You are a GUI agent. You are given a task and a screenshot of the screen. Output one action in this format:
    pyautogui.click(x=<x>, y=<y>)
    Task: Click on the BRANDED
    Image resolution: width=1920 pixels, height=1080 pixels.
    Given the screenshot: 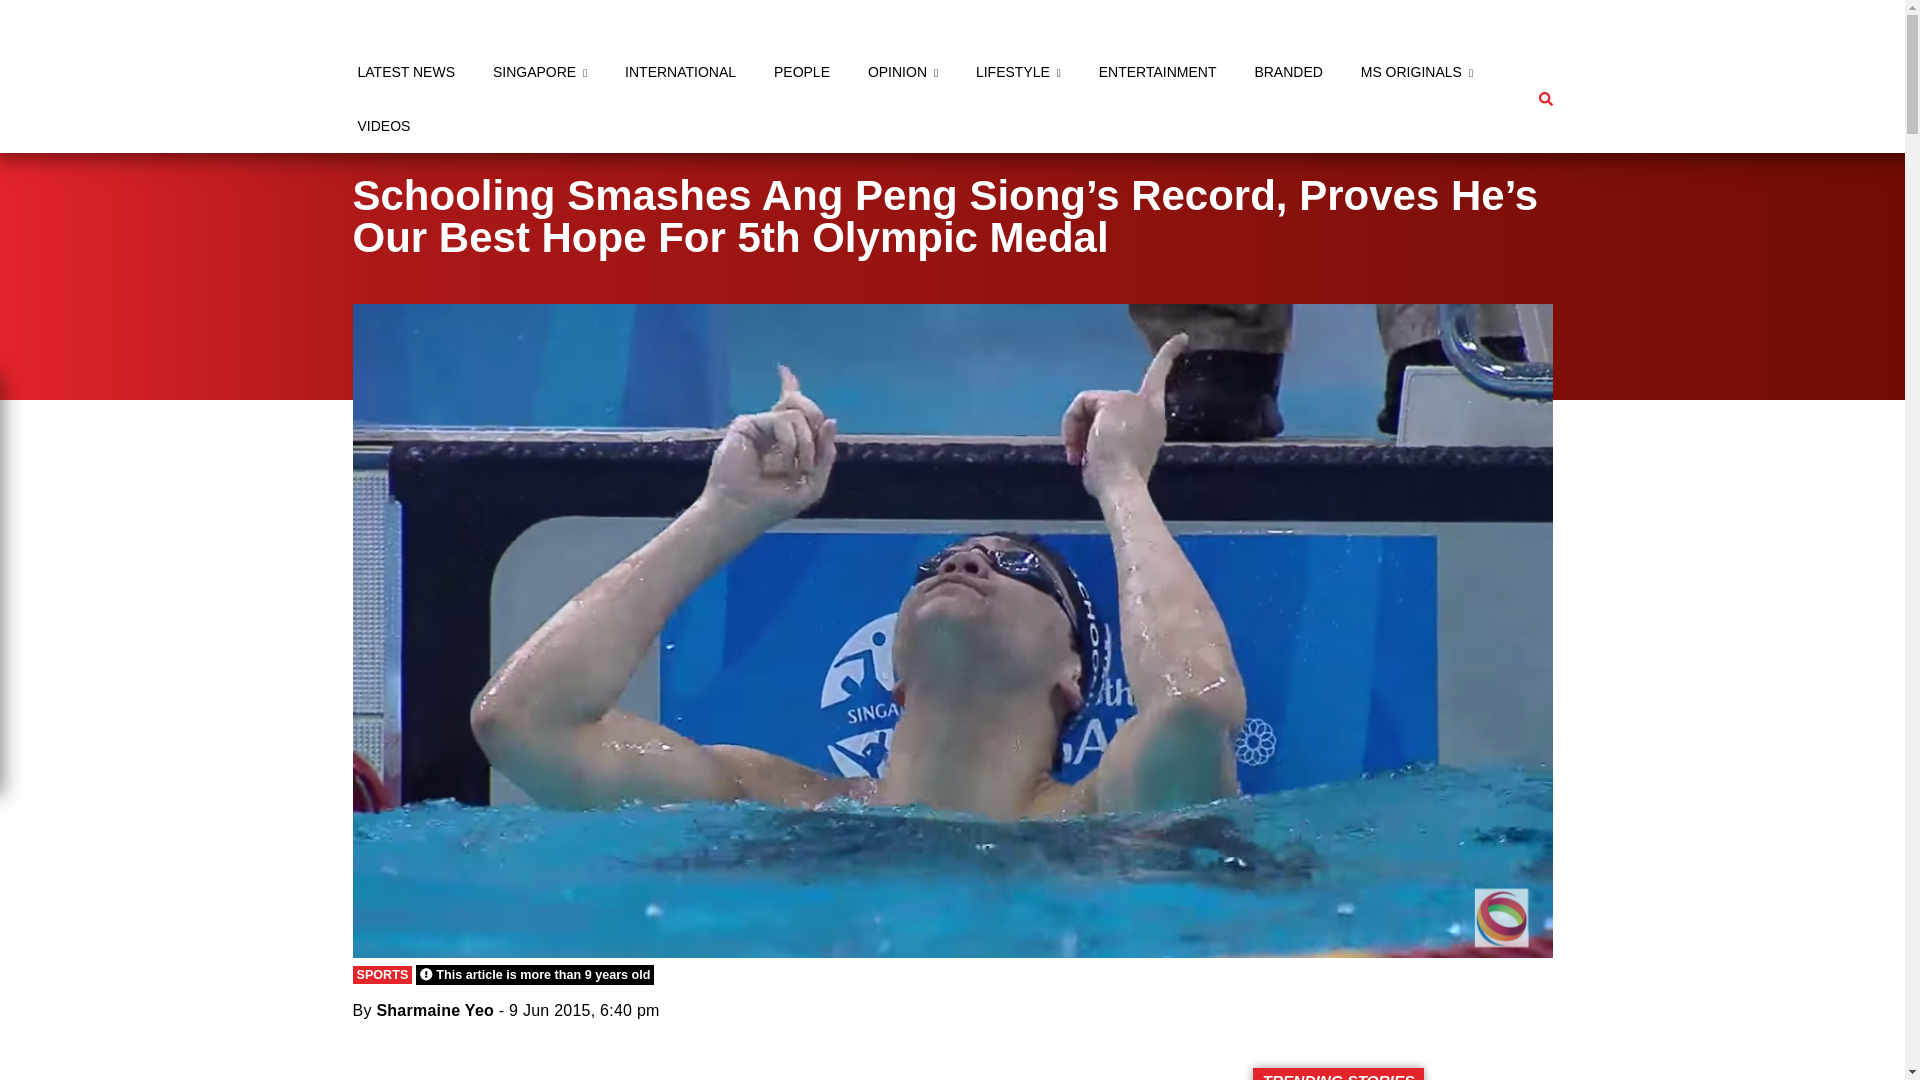 What is the action you would take?
    pyautogui.click(x=1288, y=72)
    